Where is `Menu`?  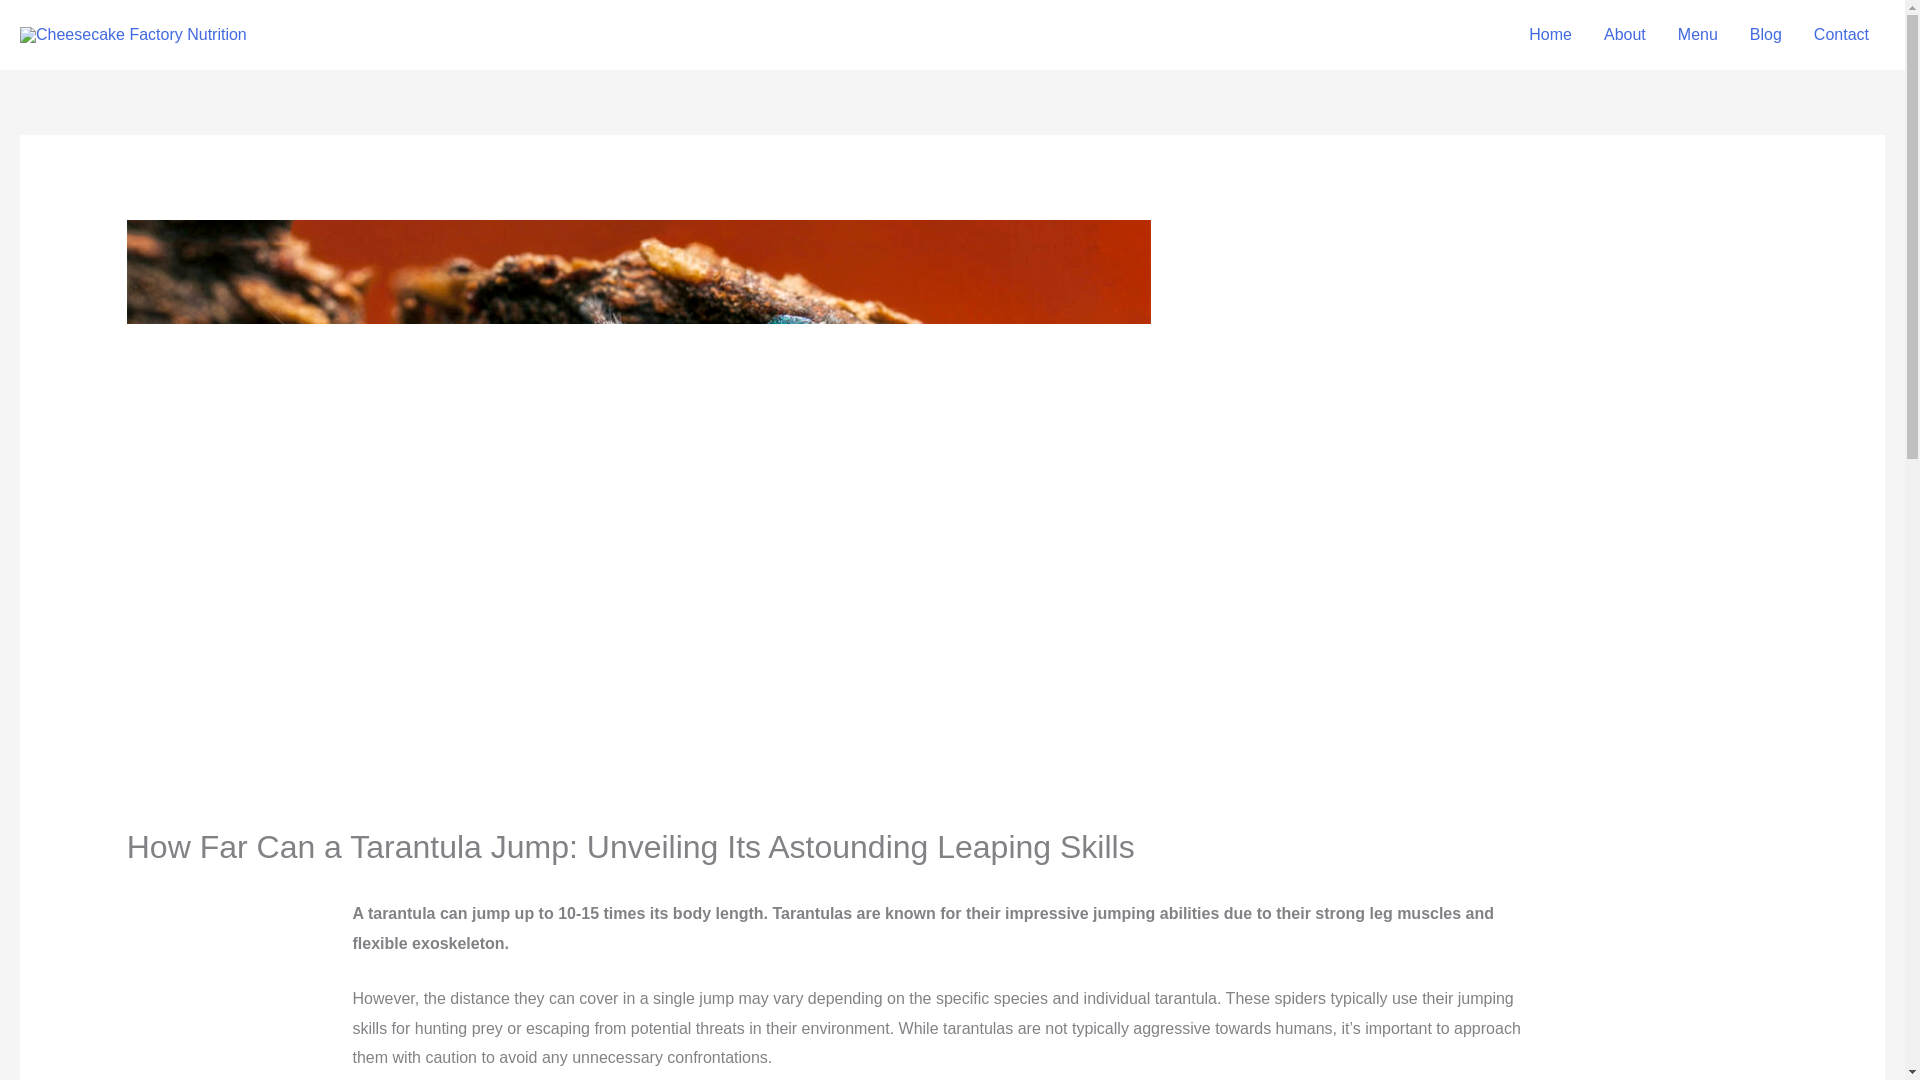
Menu is located at coordinates (1698, 35).